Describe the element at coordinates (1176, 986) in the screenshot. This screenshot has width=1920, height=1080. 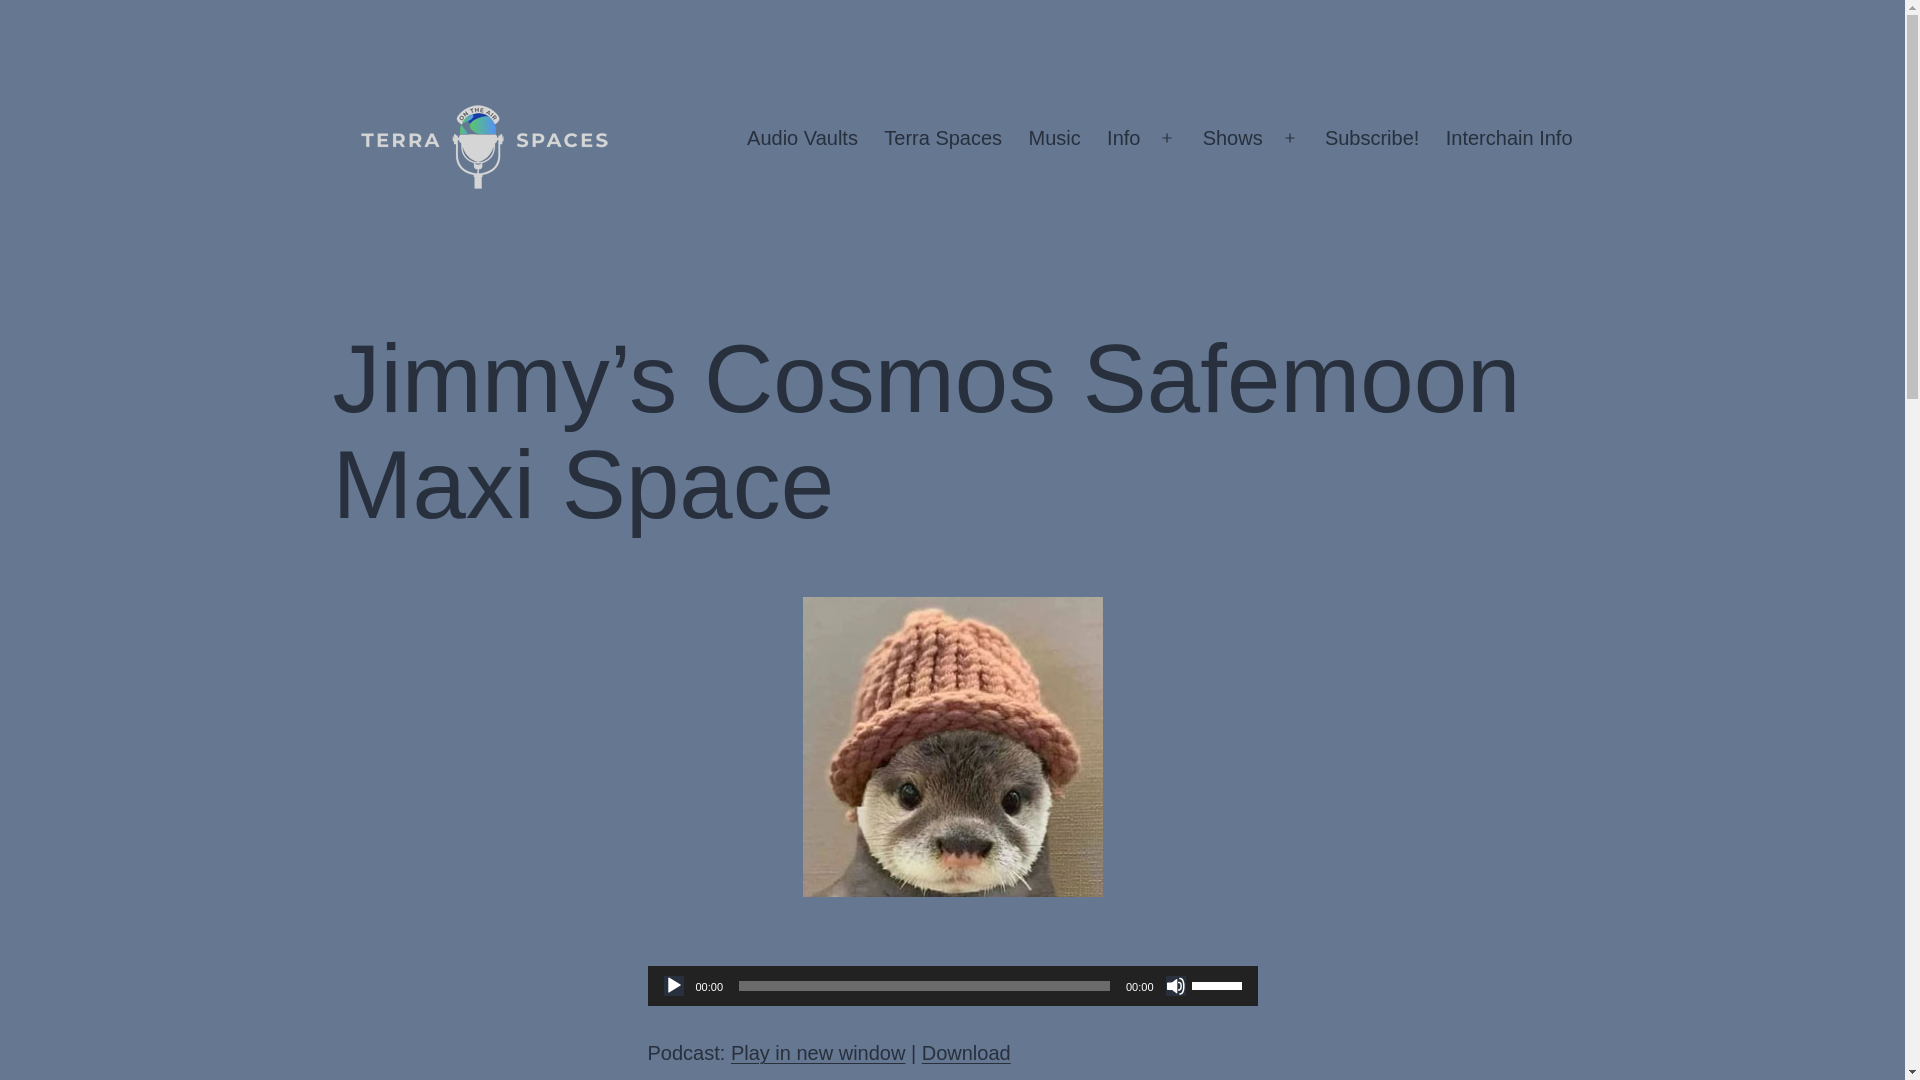
I see `Mute` at that location.